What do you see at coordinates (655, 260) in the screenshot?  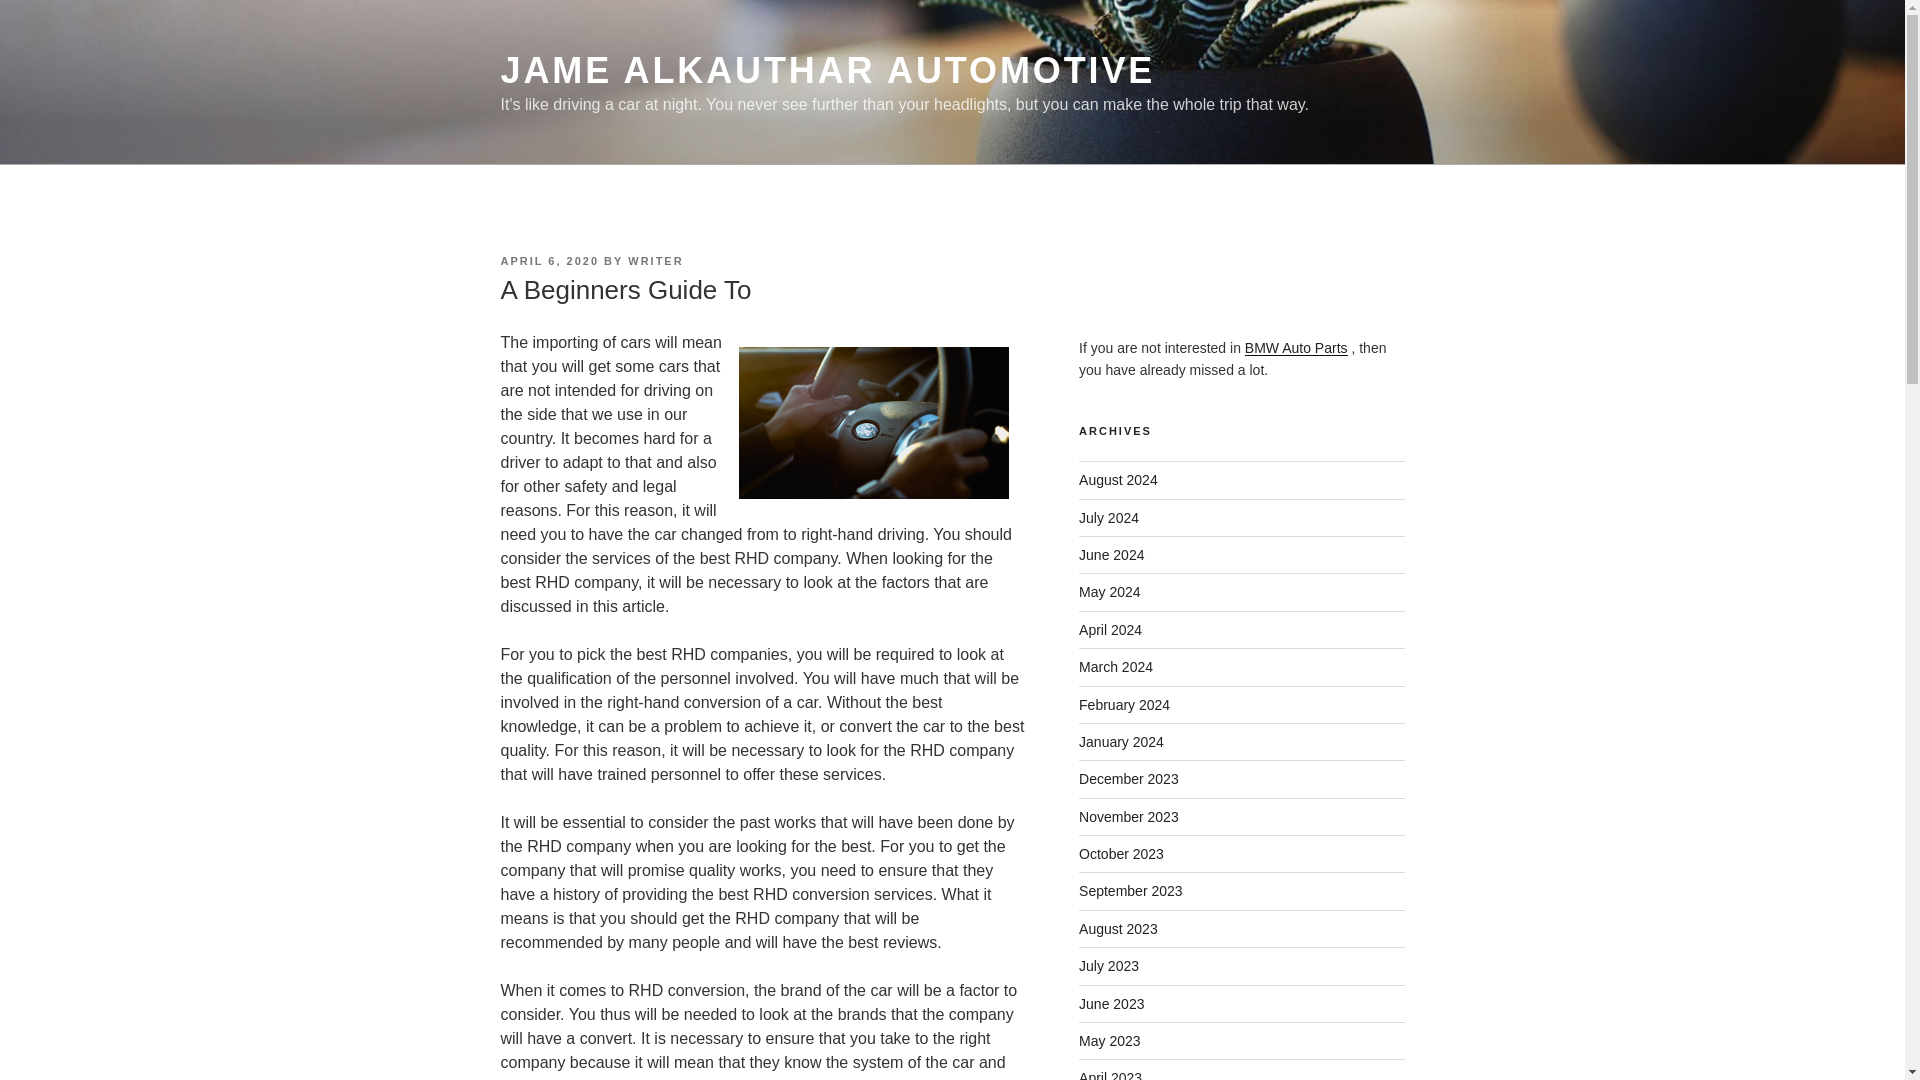 I see `WRITER` at bounding box center [655, 260].